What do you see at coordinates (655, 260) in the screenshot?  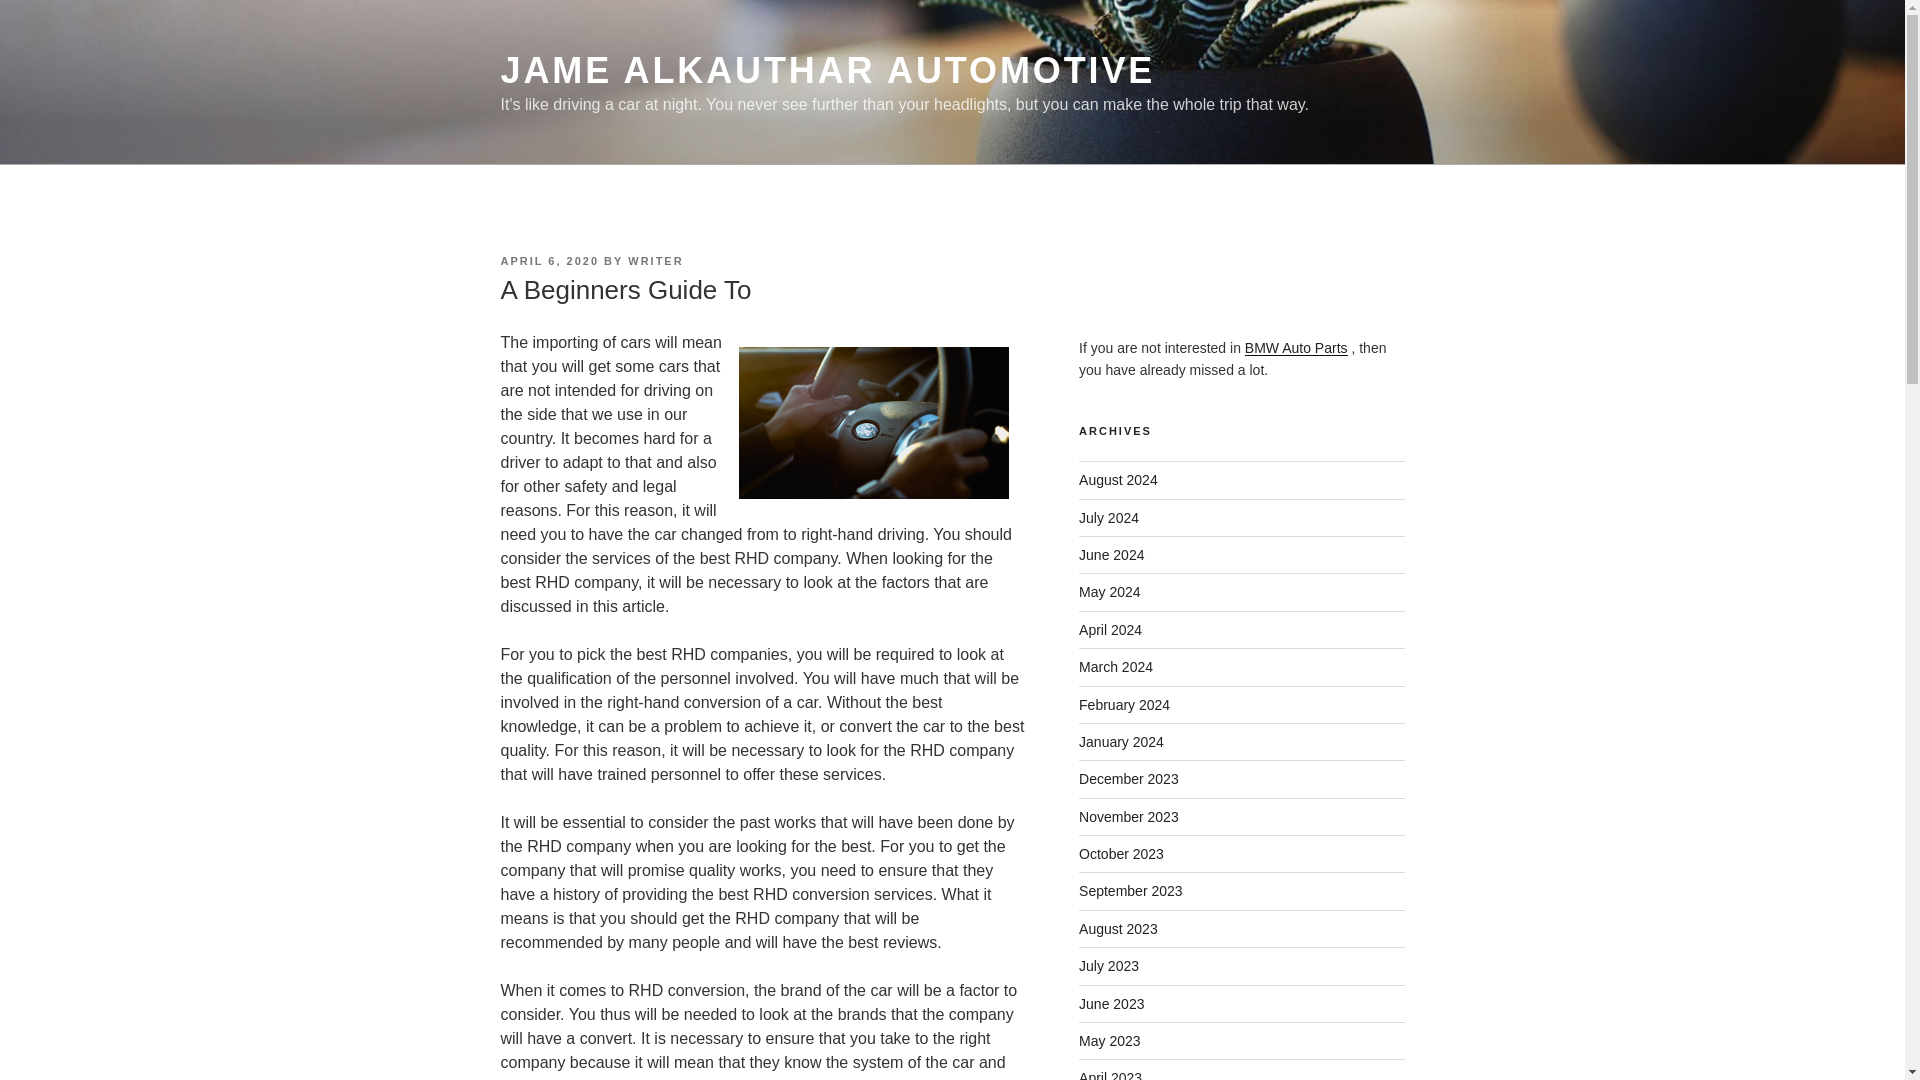 I see `WRITER` at bounding box center [655, 260].